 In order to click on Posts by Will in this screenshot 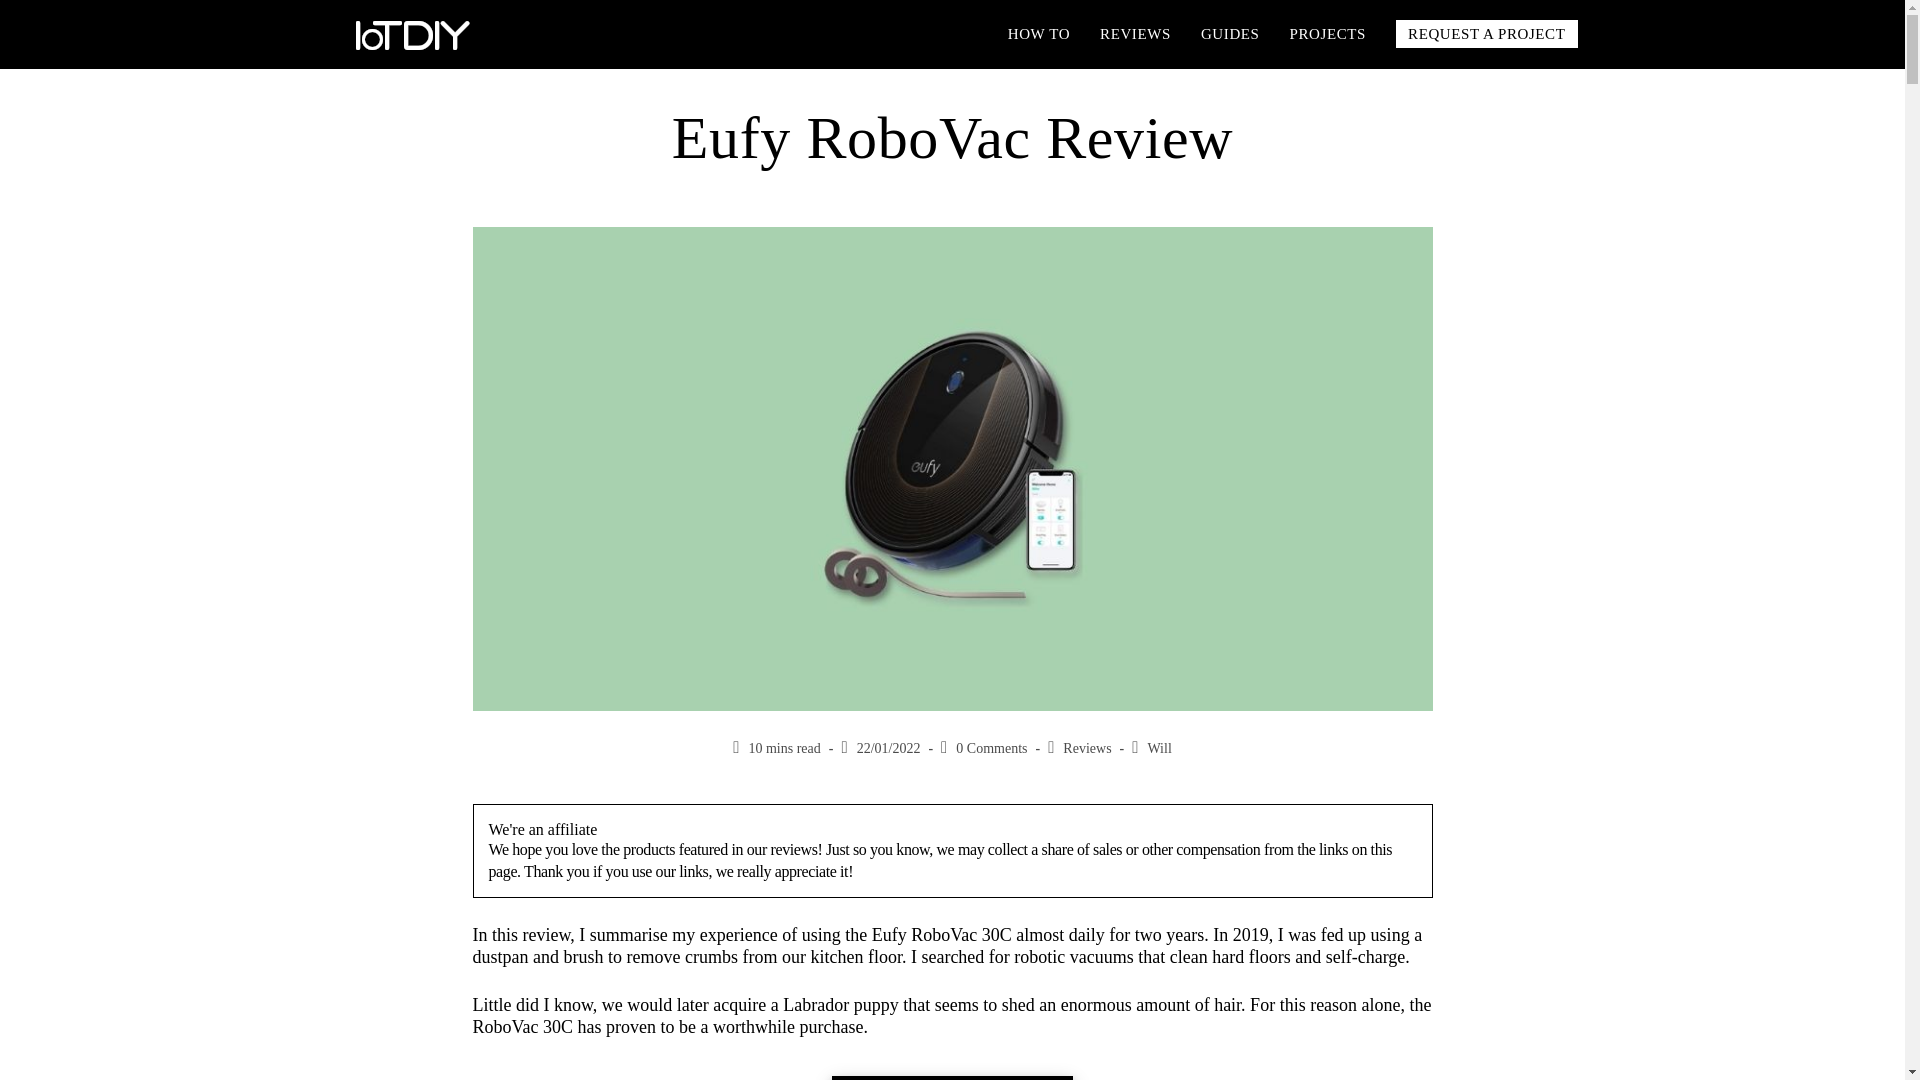, I will do `click(1158, 748)`.